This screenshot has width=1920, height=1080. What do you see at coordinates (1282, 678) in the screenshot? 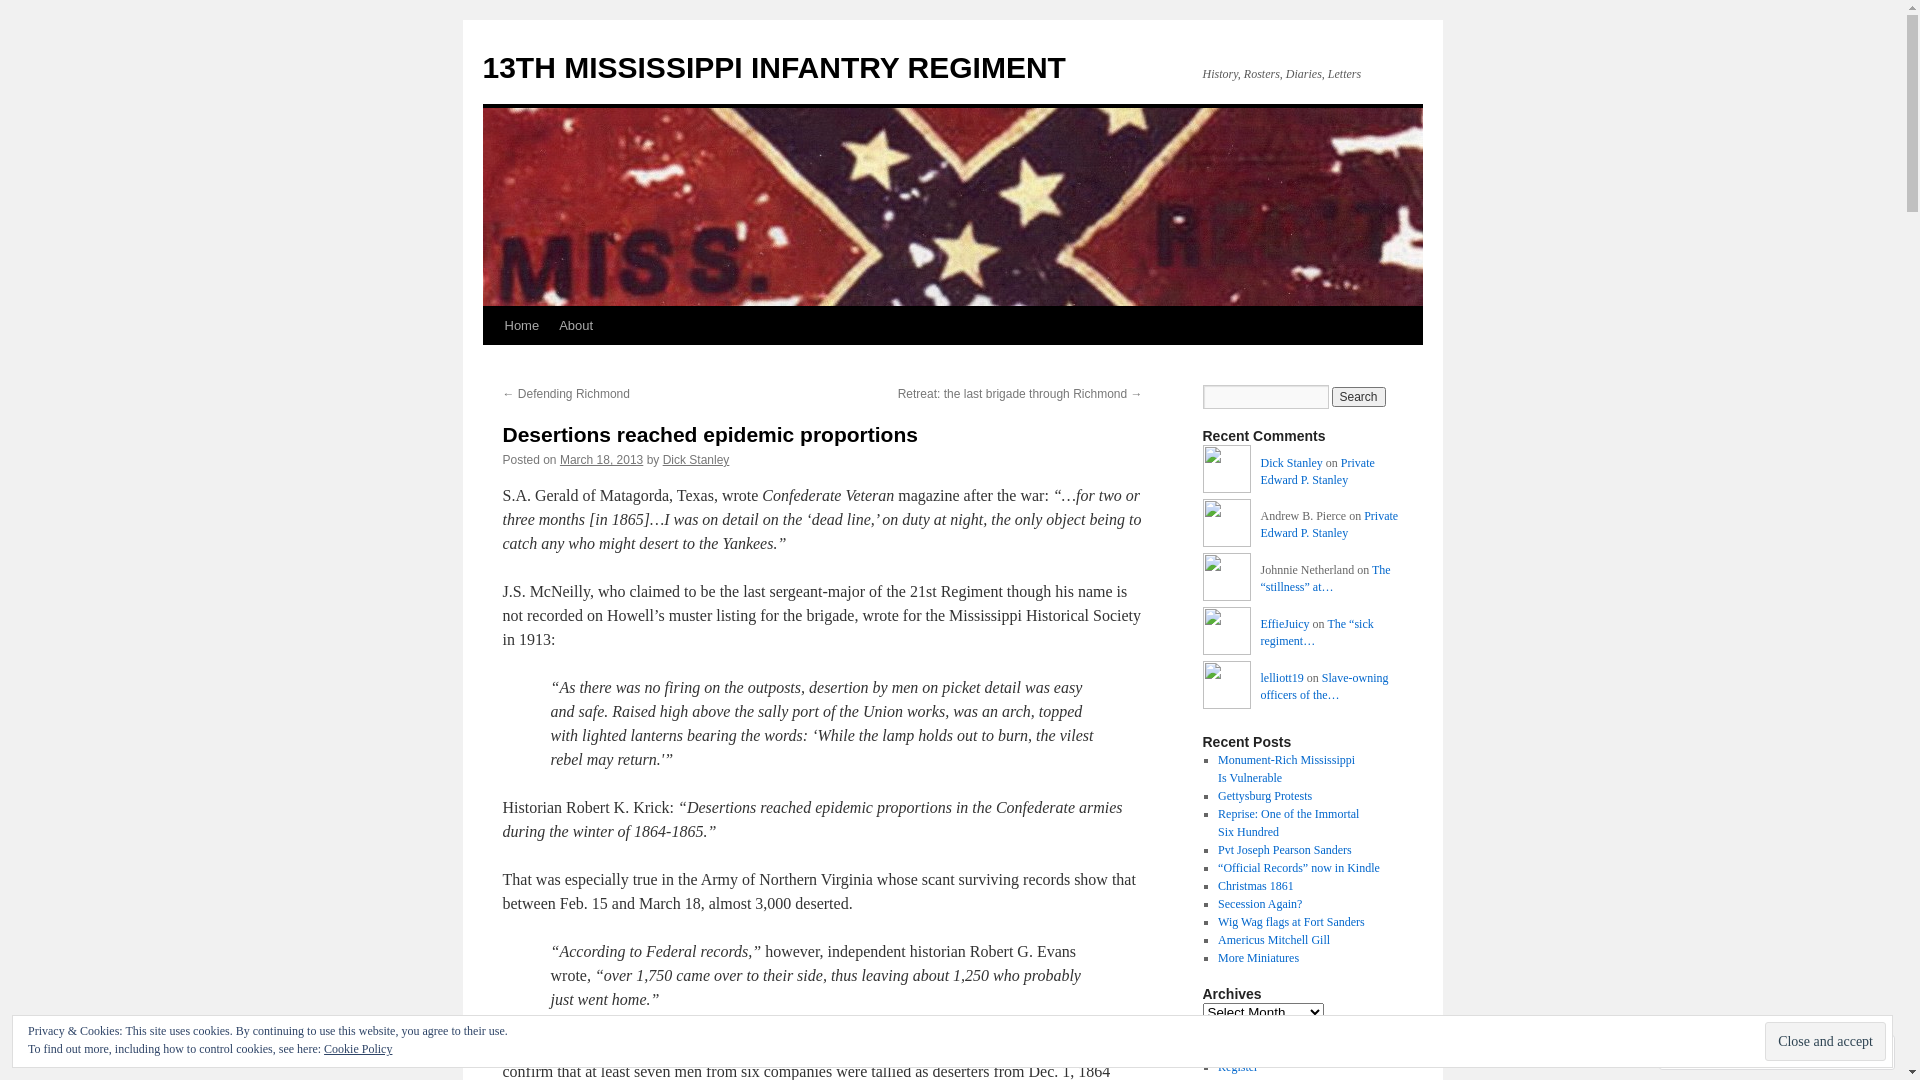
I see `lelliott19` at bounding box center [1282, 678].